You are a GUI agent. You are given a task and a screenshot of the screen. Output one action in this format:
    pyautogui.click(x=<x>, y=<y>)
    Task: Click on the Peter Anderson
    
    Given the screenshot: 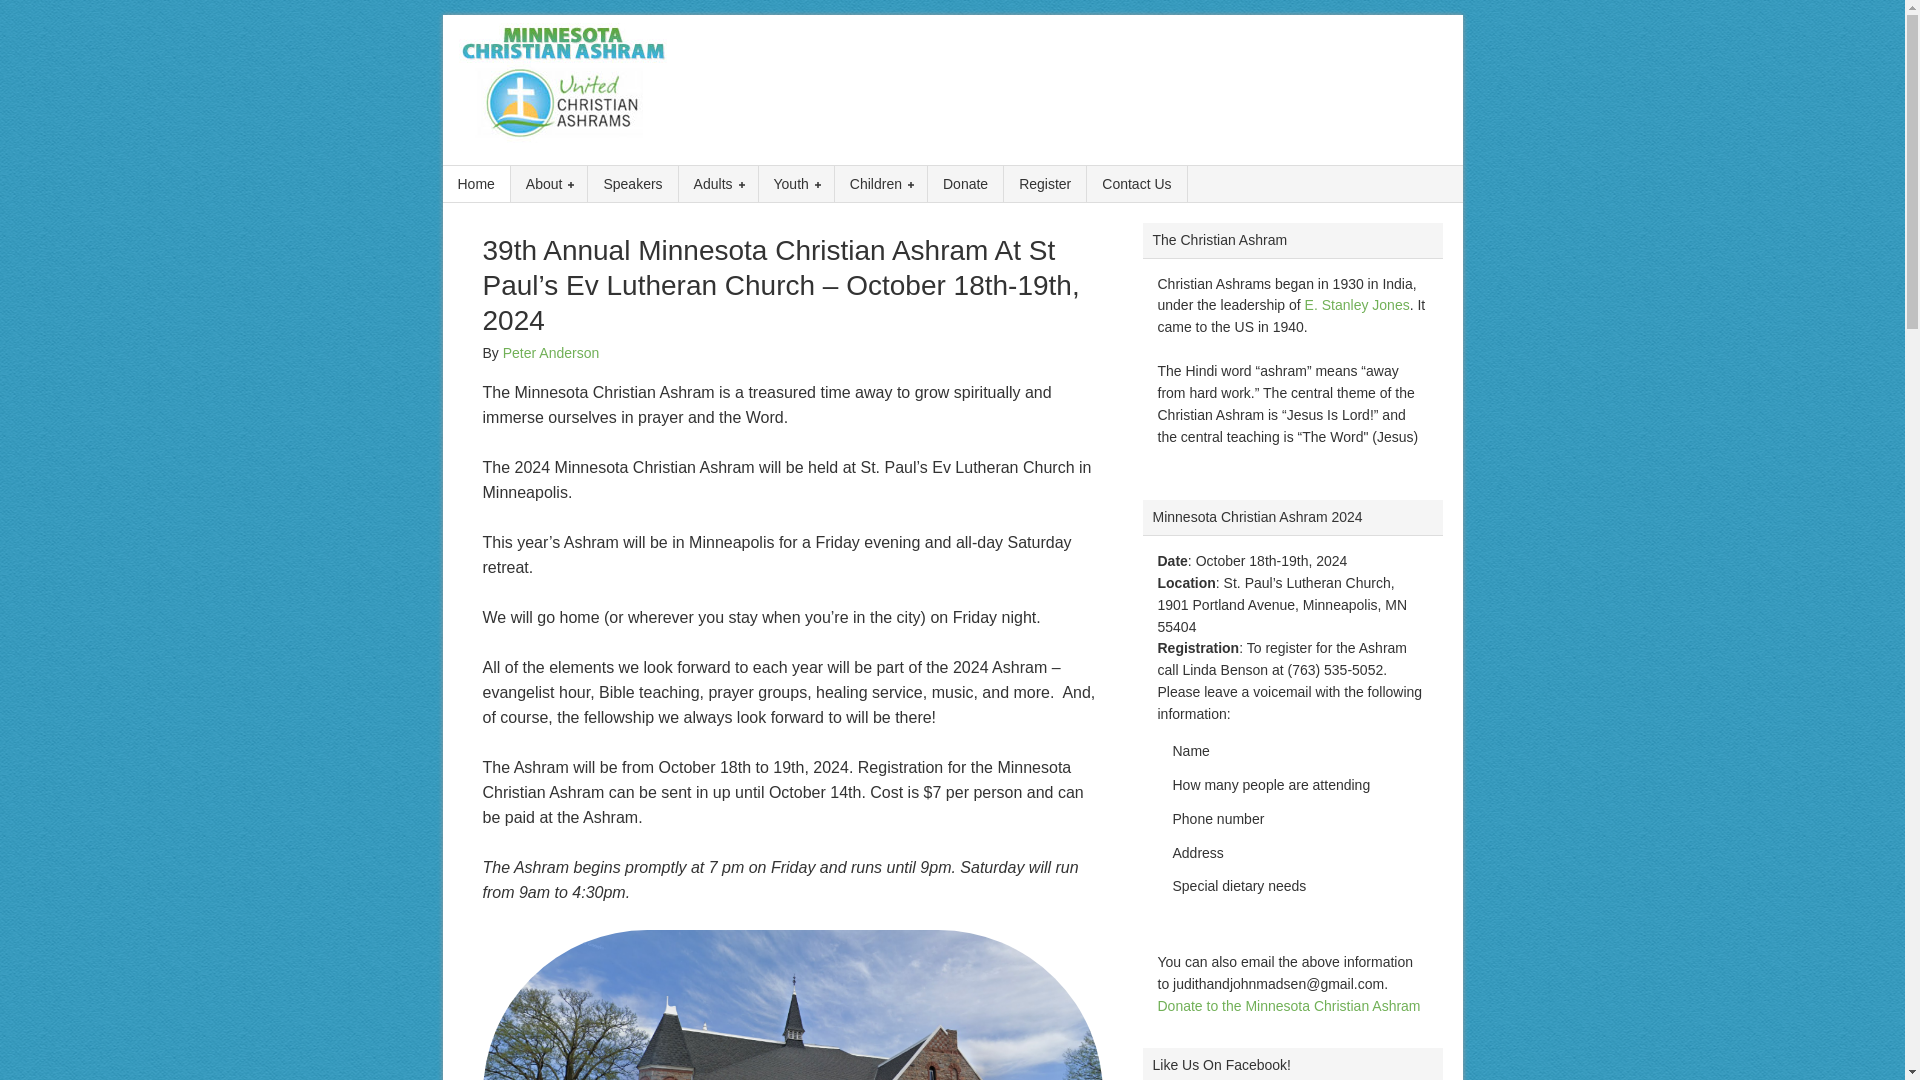 What is the action you would take?
    pyautogui.click(x=551, y=352)
    